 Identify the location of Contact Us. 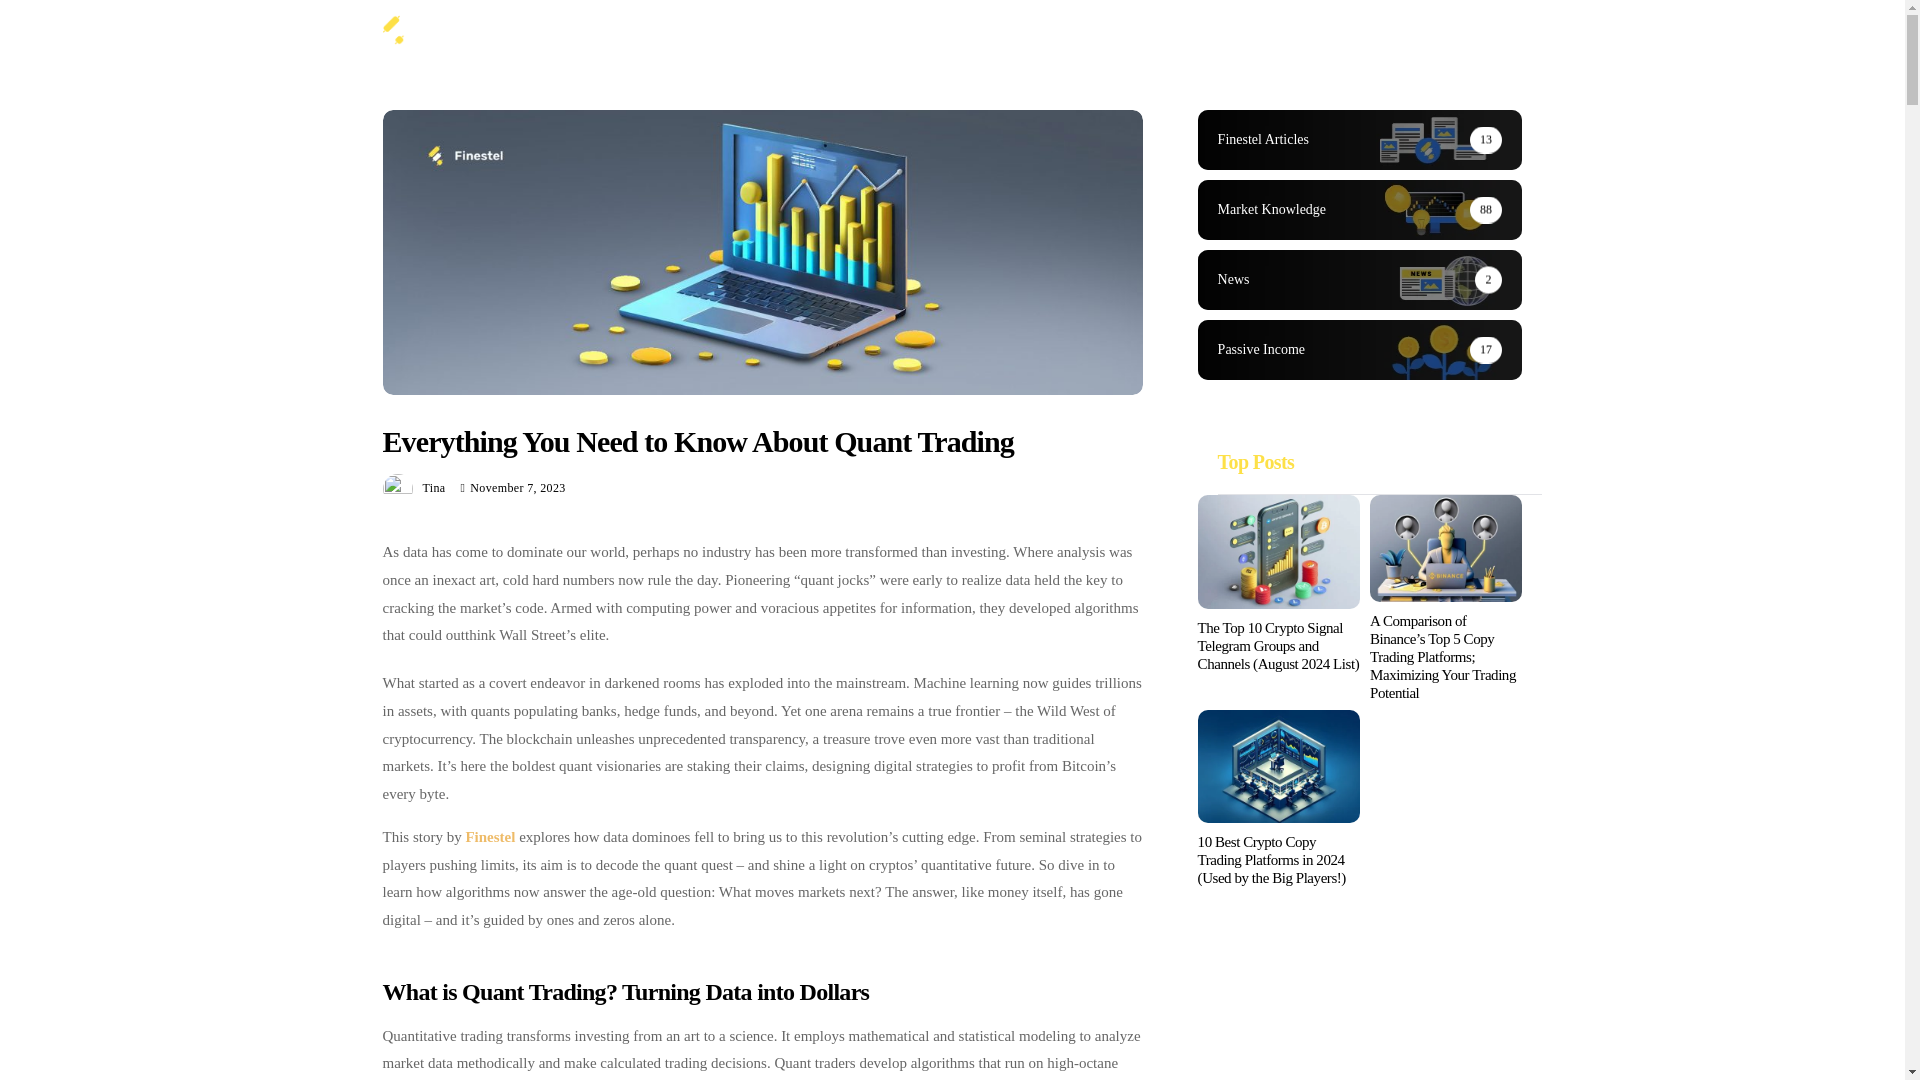
(1206, 30).